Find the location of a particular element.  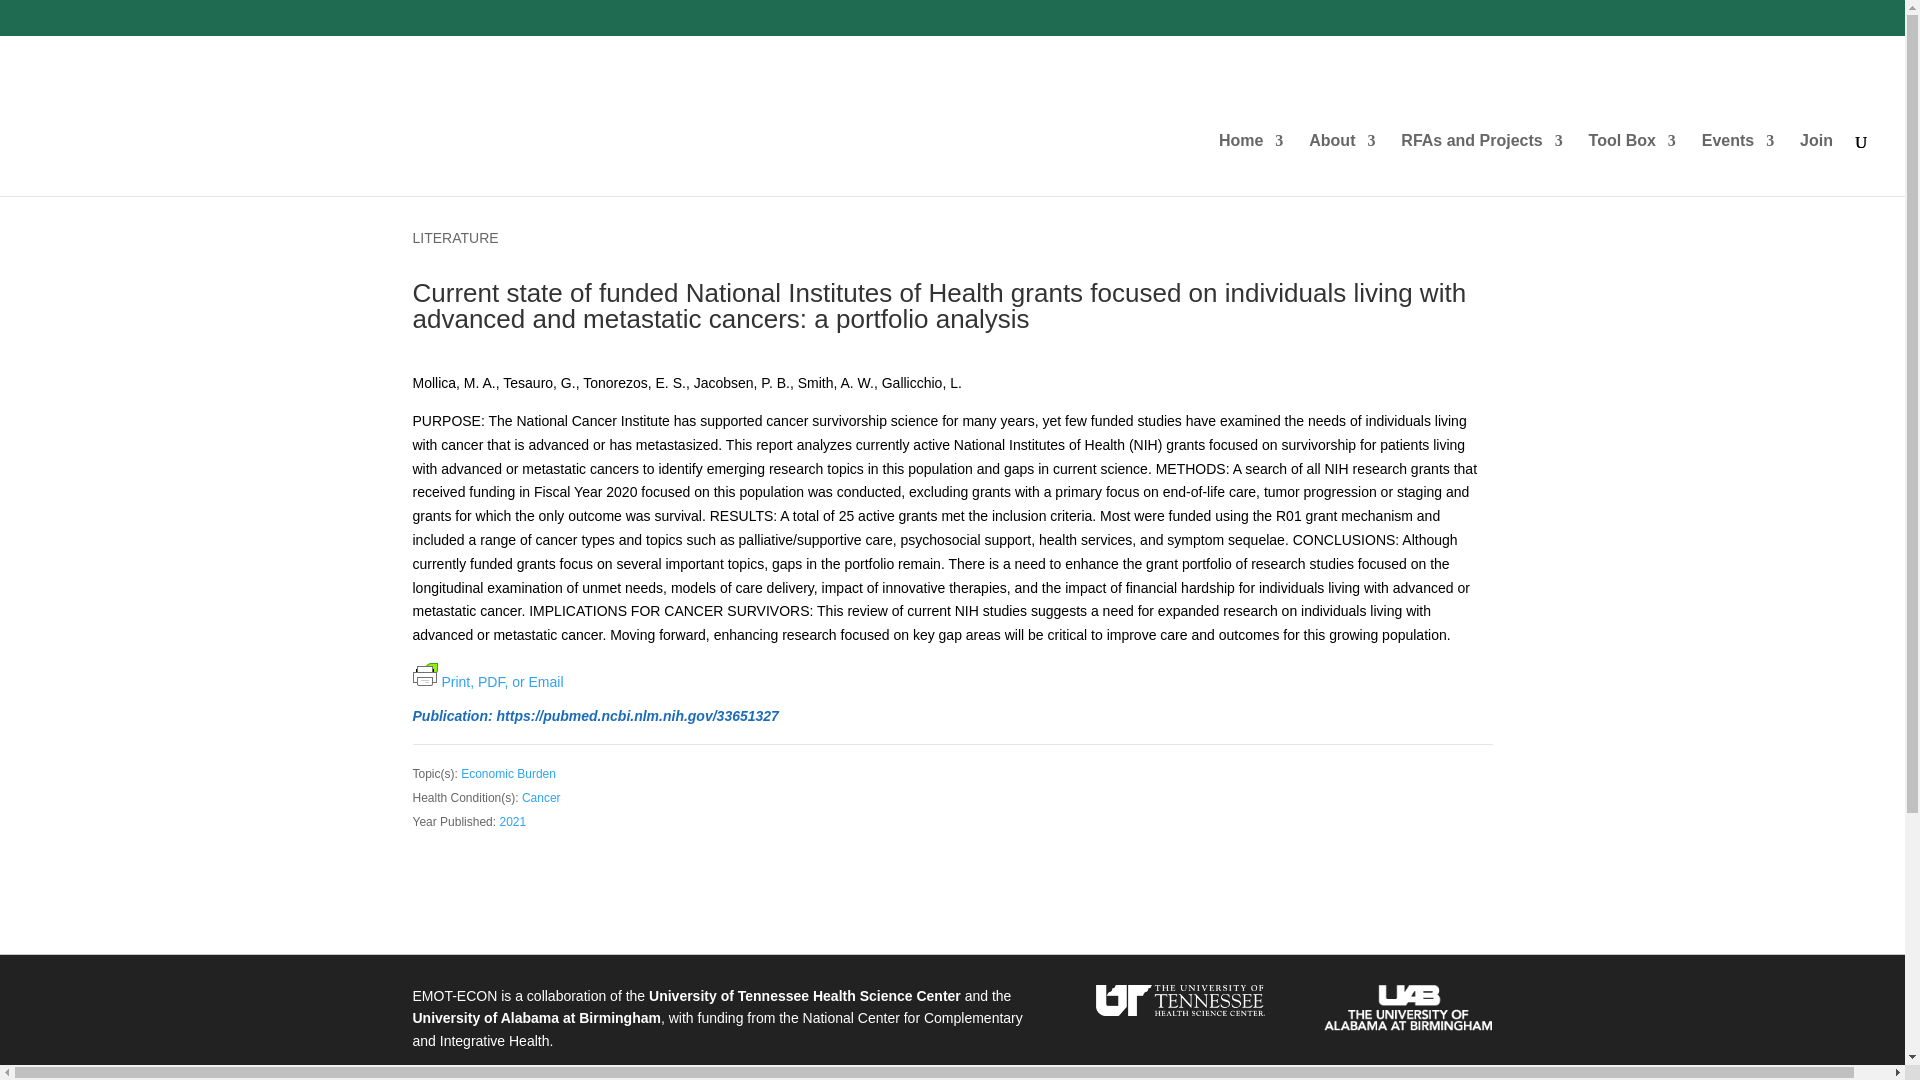

Home is located at coordinates (1250, 157).